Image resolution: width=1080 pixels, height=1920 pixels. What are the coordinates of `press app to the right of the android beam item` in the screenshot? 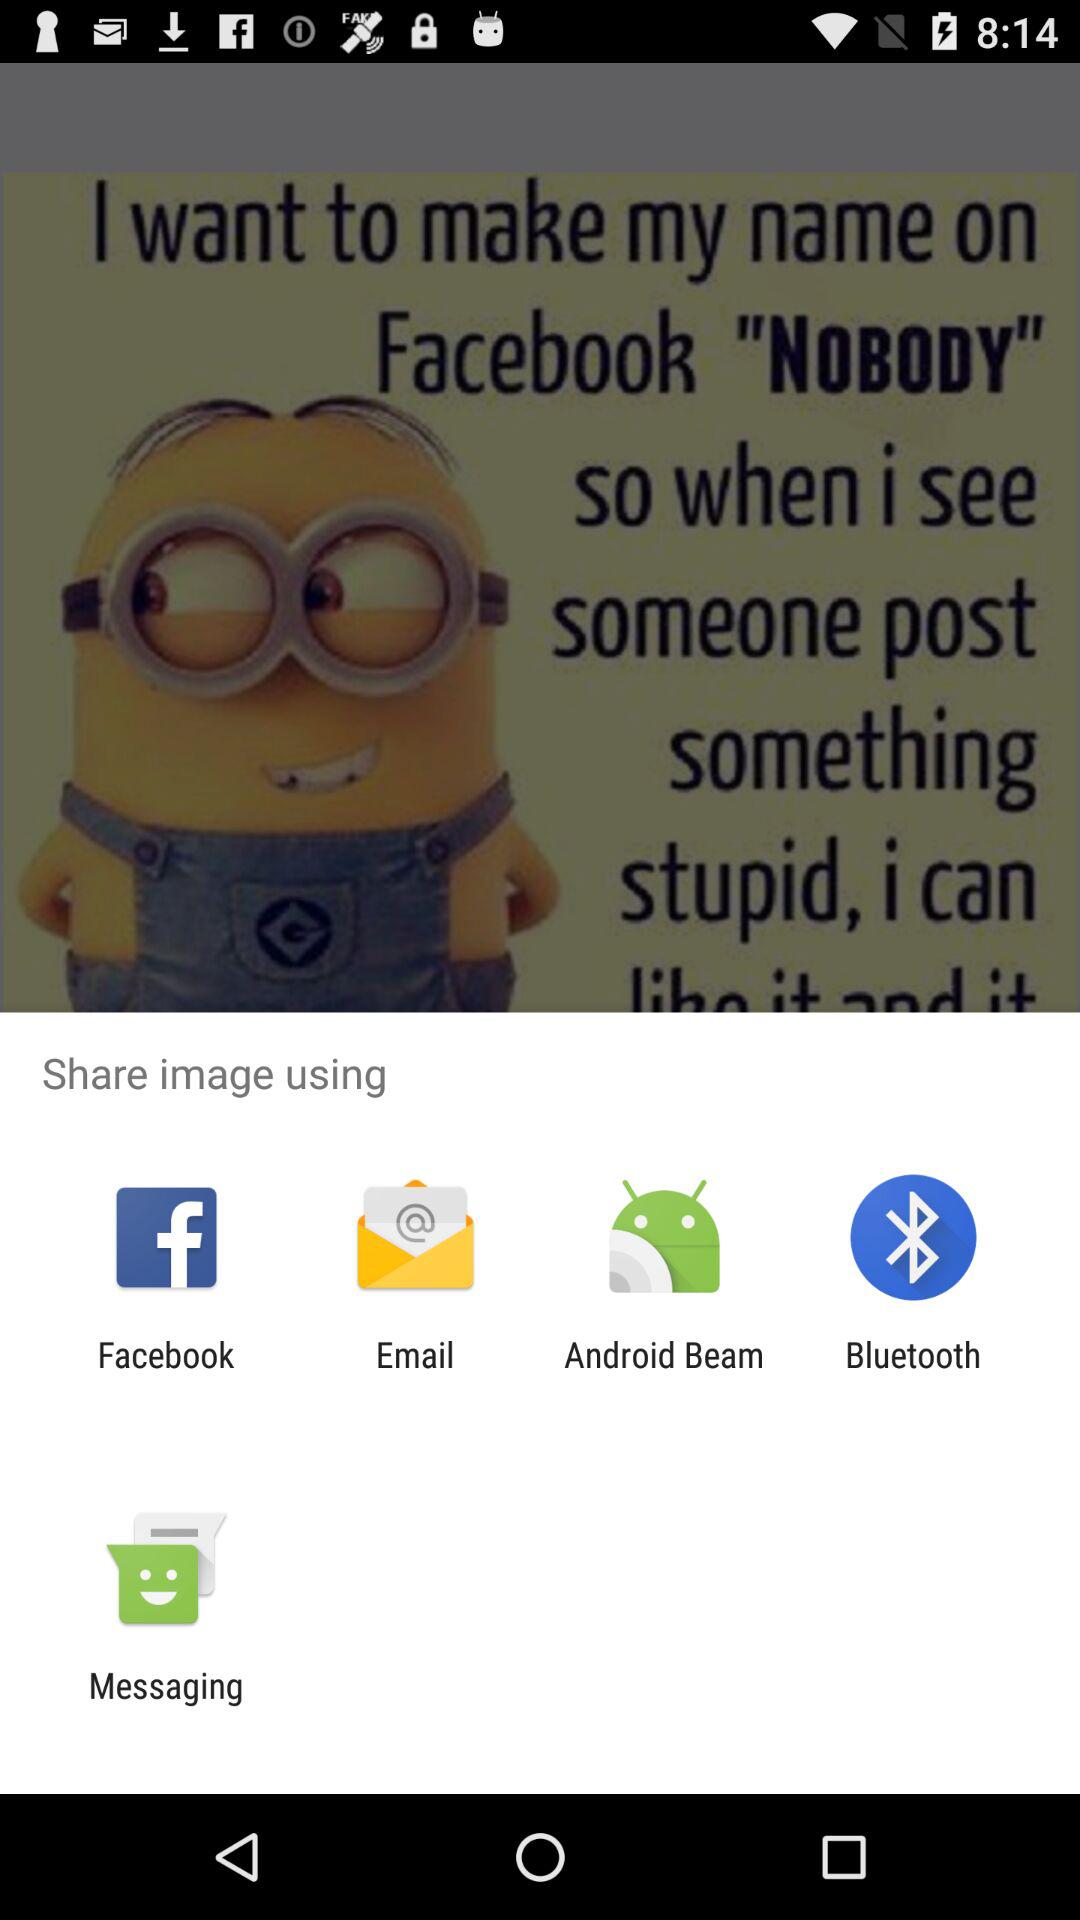 It's located at (913, 1375).